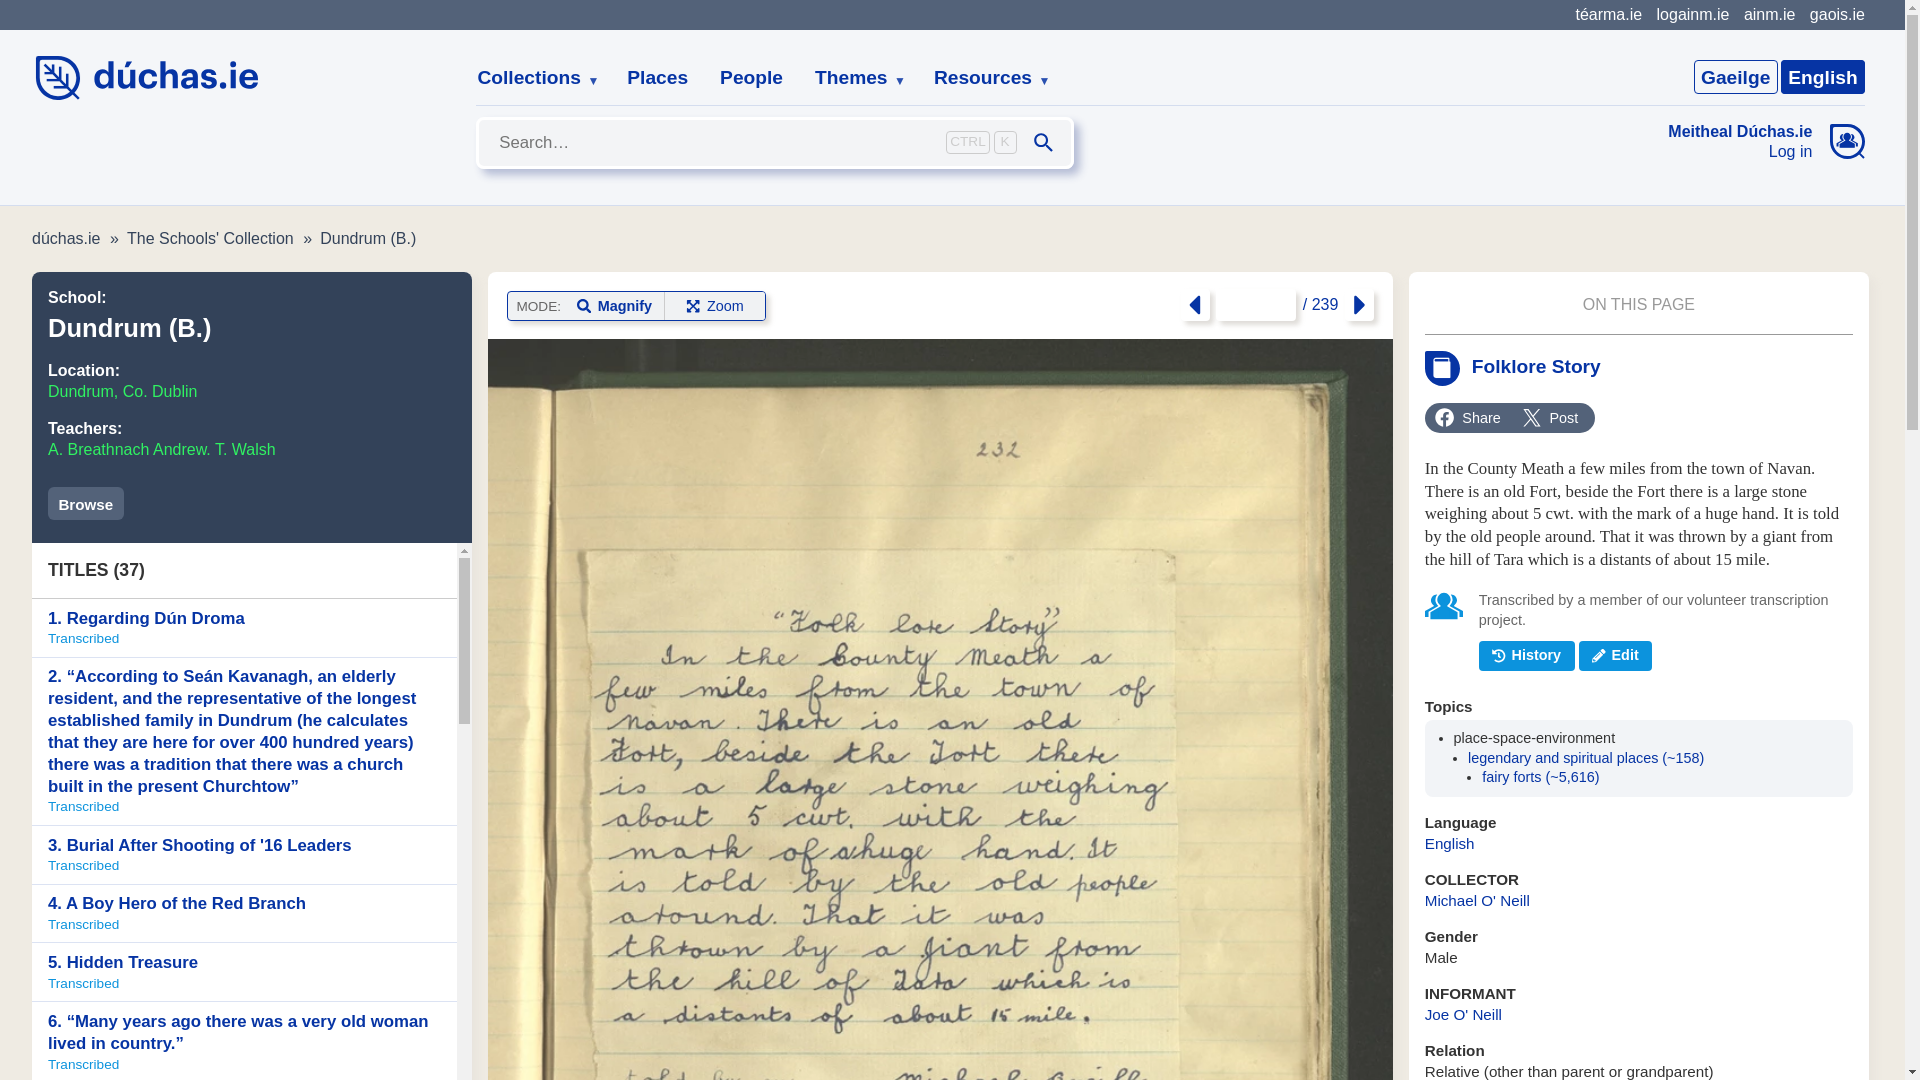 This screenshot has width=1920, height=1080. What do you see at coordinates (1740, 151) in the screenshot?
I see `Log in` at bounding box center [1740, 151].